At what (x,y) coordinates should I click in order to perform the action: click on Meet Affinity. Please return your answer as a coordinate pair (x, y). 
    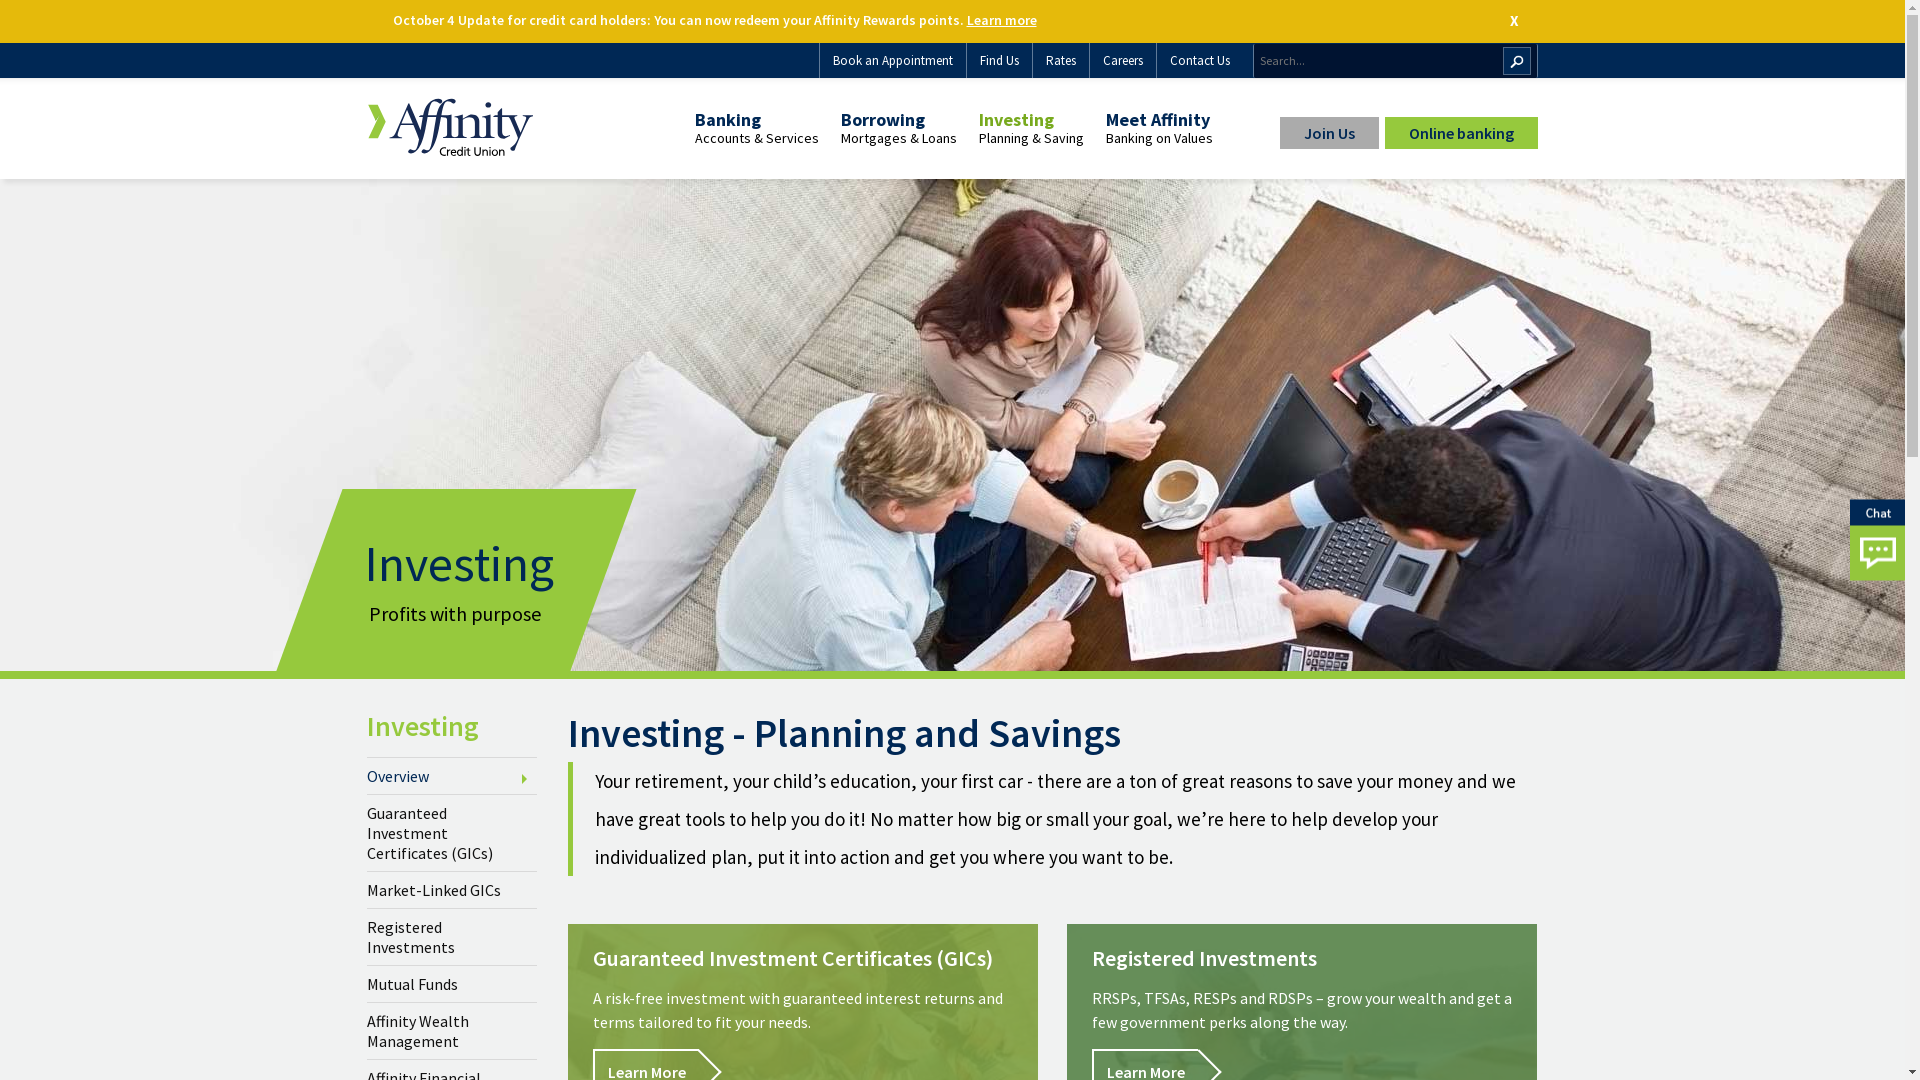
    Looking at the image, I should click on (1160, 120).